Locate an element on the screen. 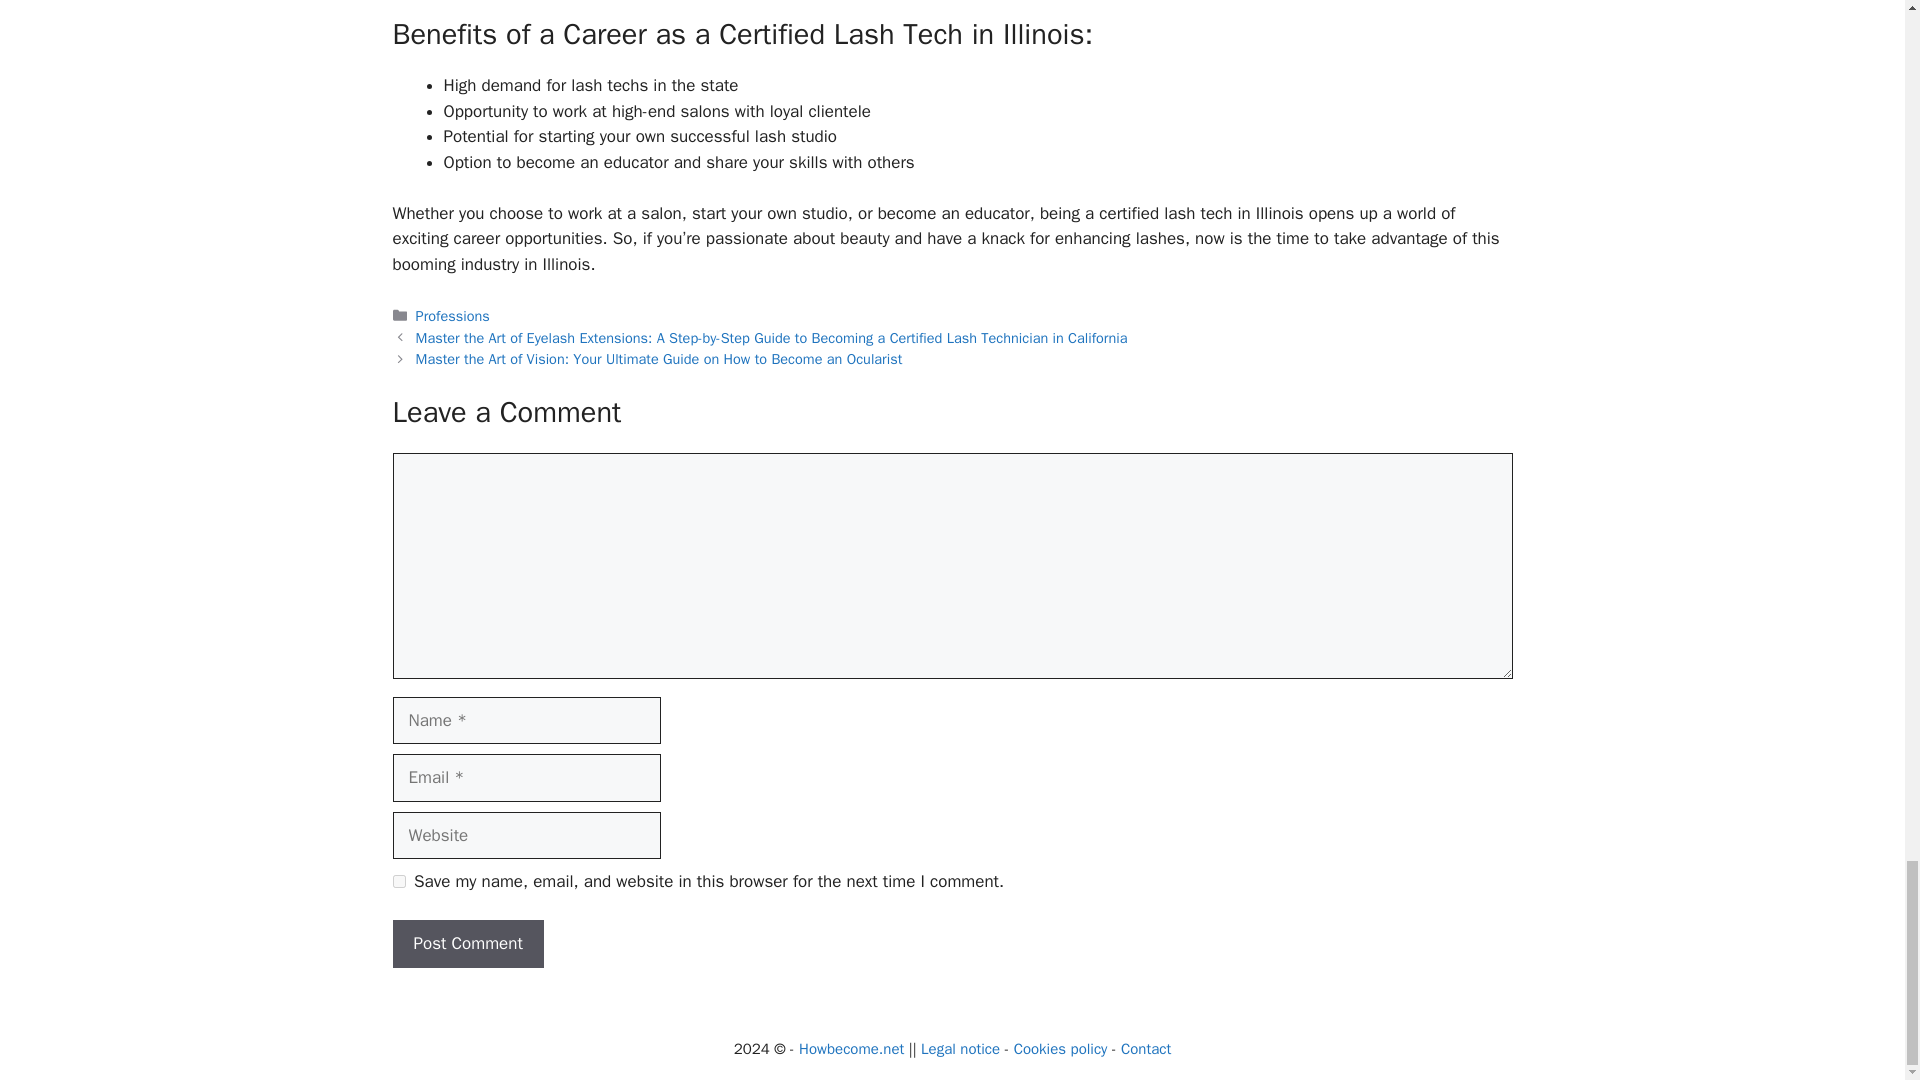 The width and height of the screenshot is (1920, 1080). Howbecome.net is located at coordinates (851, 1049).